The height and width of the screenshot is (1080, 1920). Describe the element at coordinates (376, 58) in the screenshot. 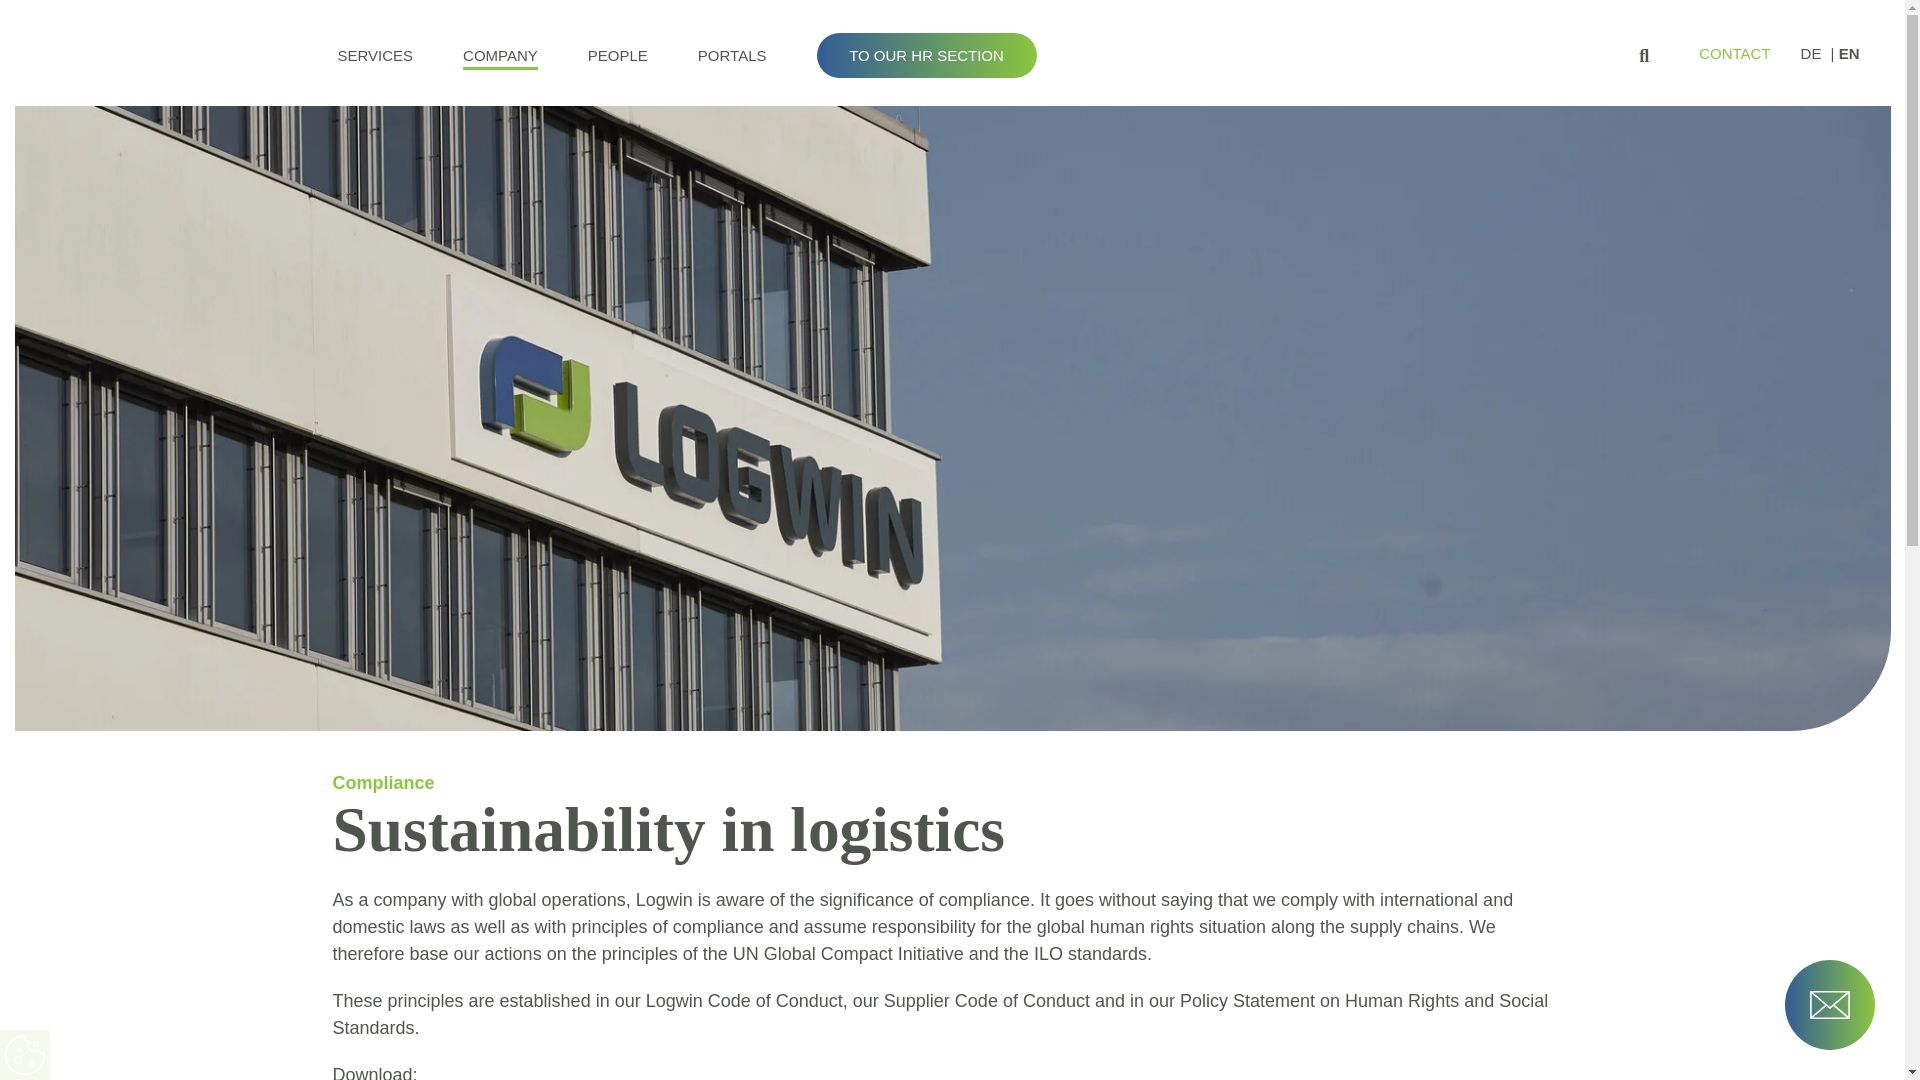

I see `Services` at that location.